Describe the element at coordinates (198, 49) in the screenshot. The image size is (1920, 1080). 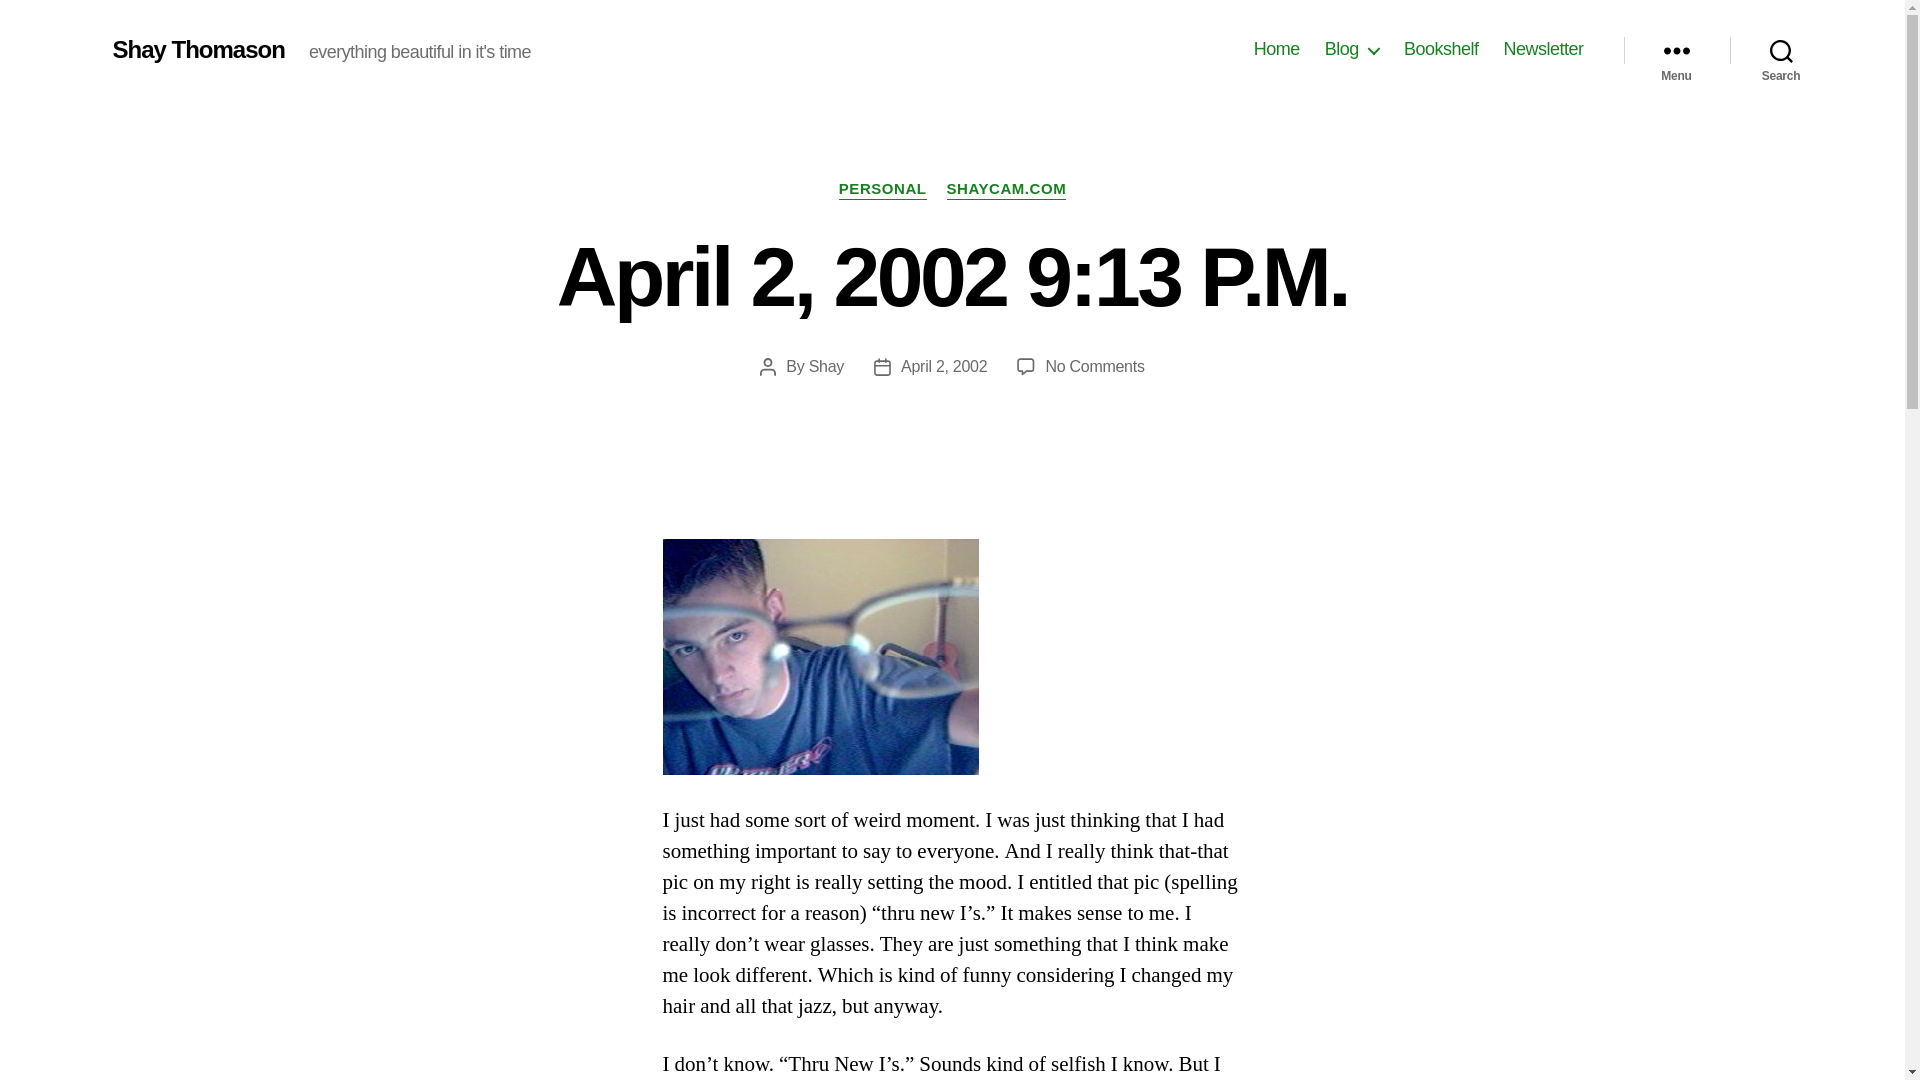
I see `Shay Thomason` at that location.